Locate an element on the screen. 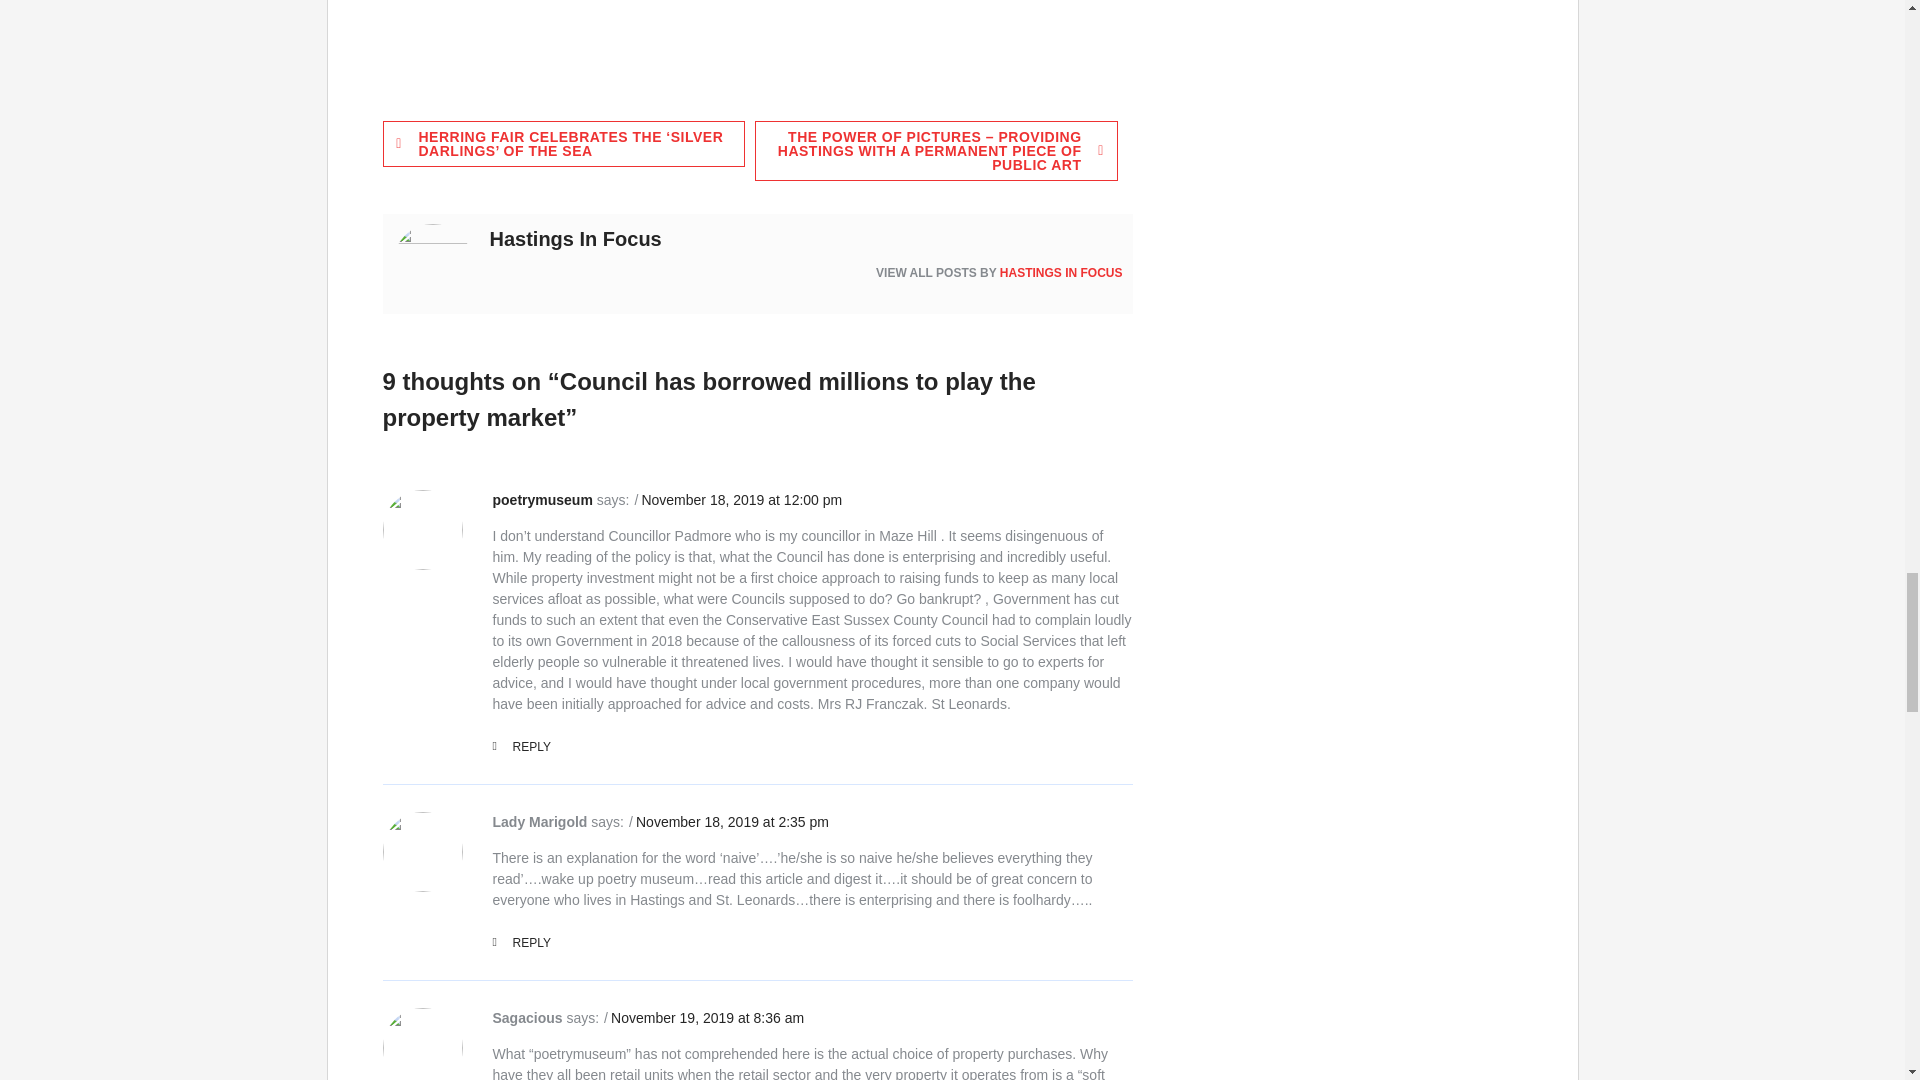 This screenshot has width=1920, height=1080. November 19, 2019 at 8:36 am is located at coordinates (707, 1018).